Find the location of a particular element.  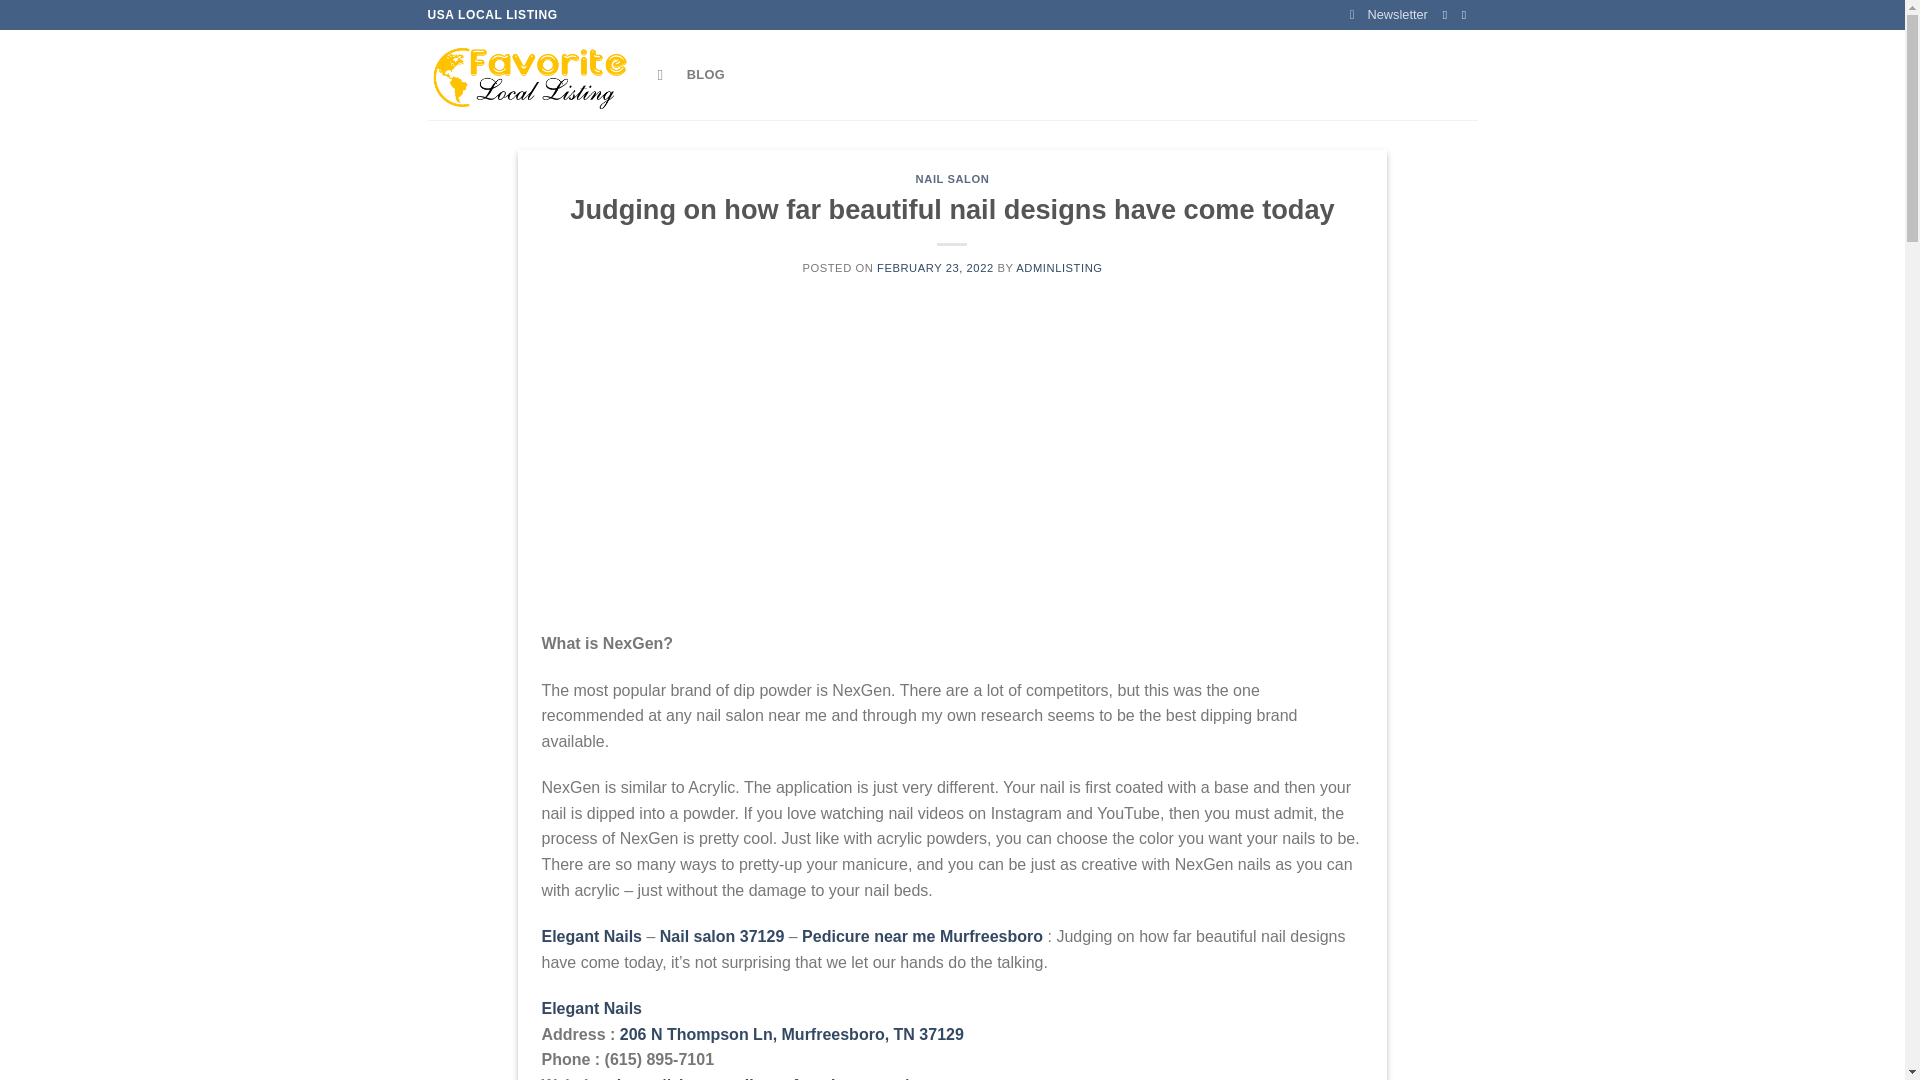

Newsletter is located at coordinates (1388, 15).